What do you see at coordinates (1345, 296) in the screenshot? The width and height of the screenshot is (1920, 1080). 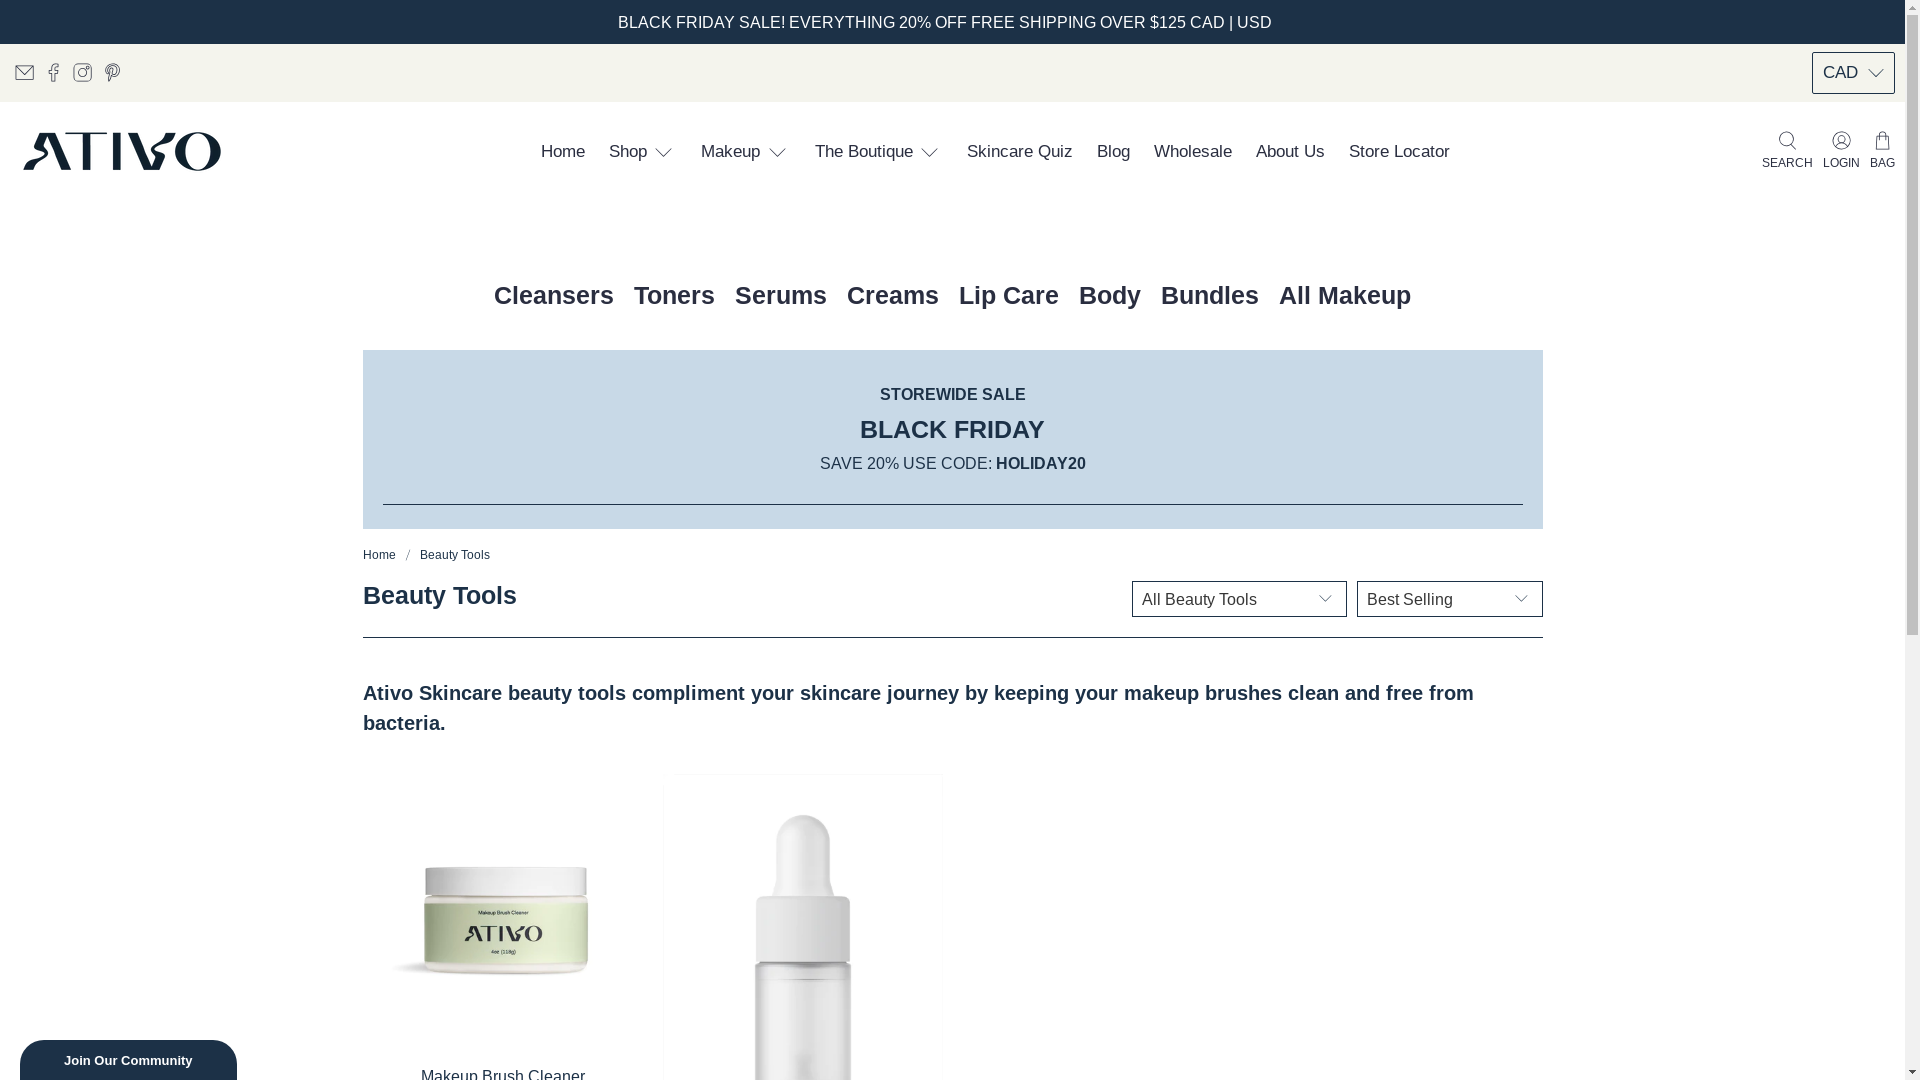 I see `All Makeup` at bounding box center [1345, 296].